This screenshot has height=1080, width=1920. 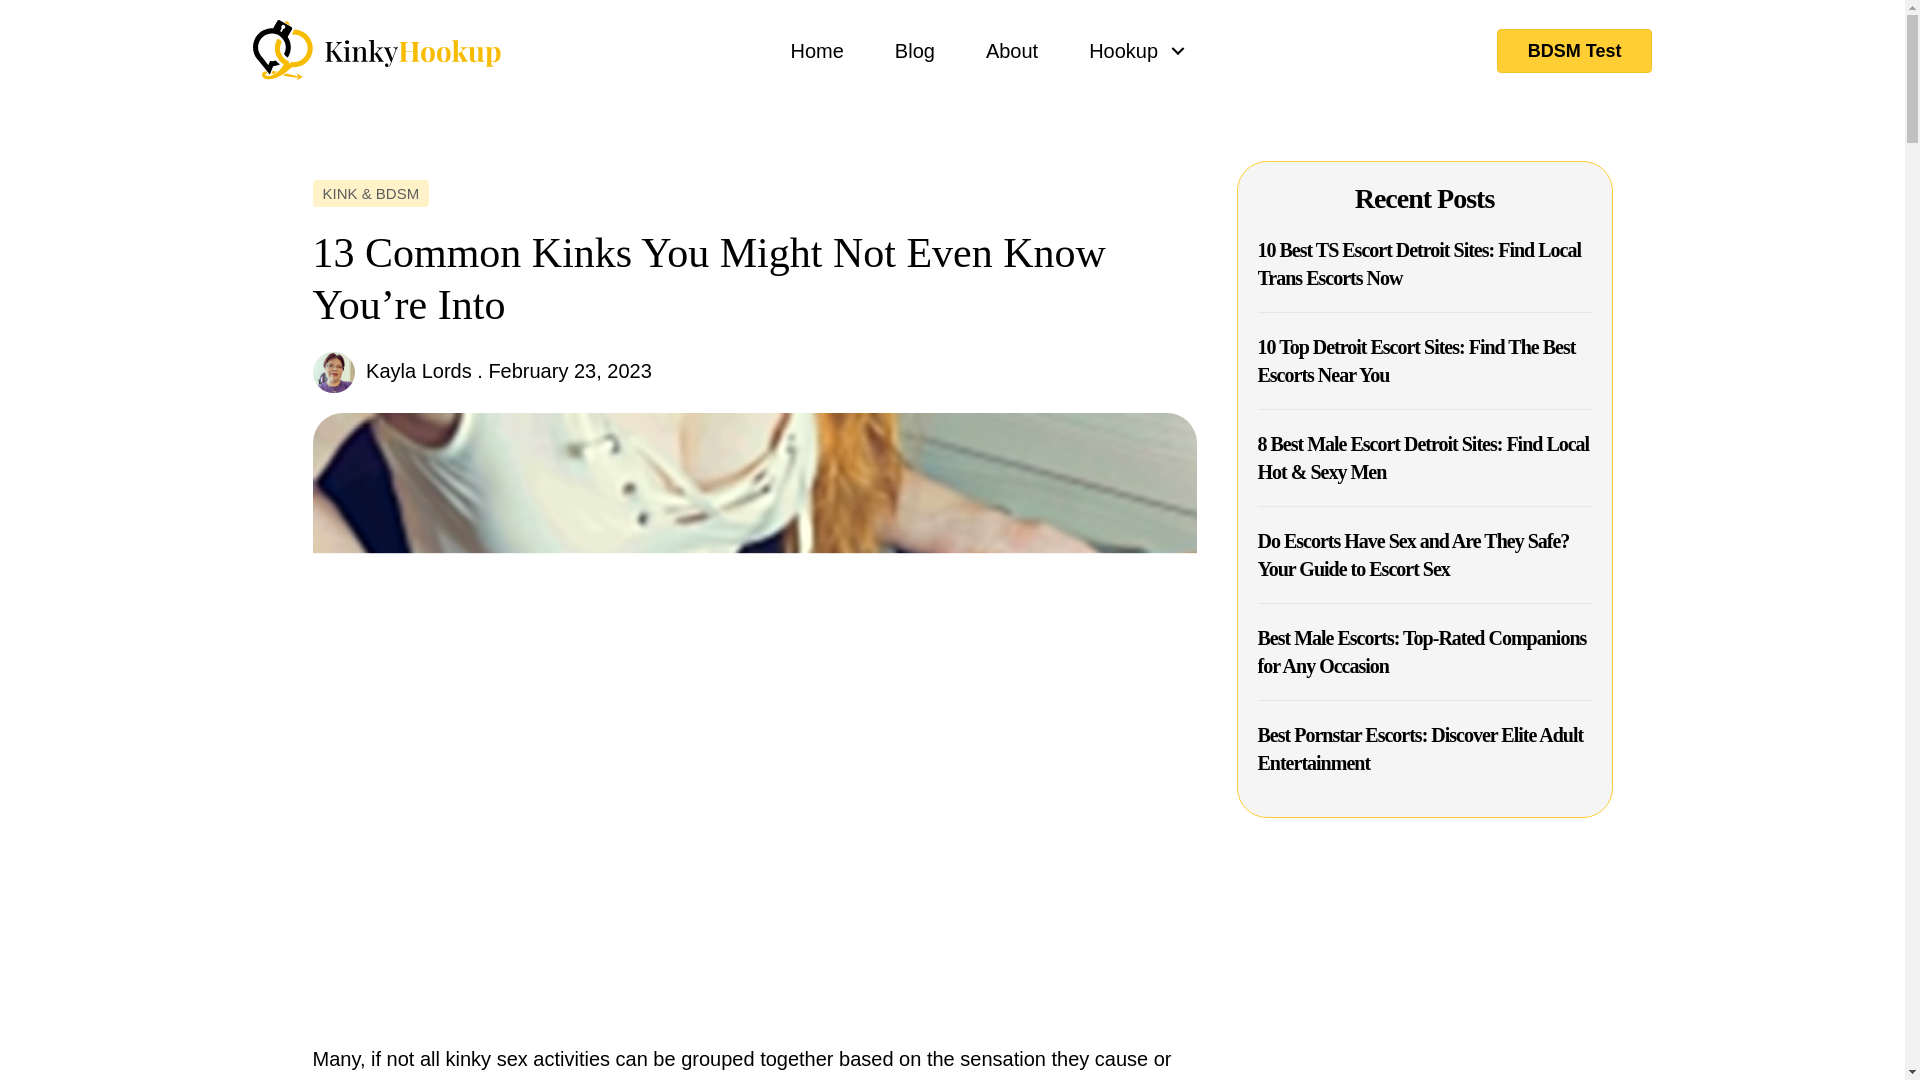 What do you see at coordinates (1130, 50) in the screenshot?
I see `Hookup` at bounding box center [1130, 50].